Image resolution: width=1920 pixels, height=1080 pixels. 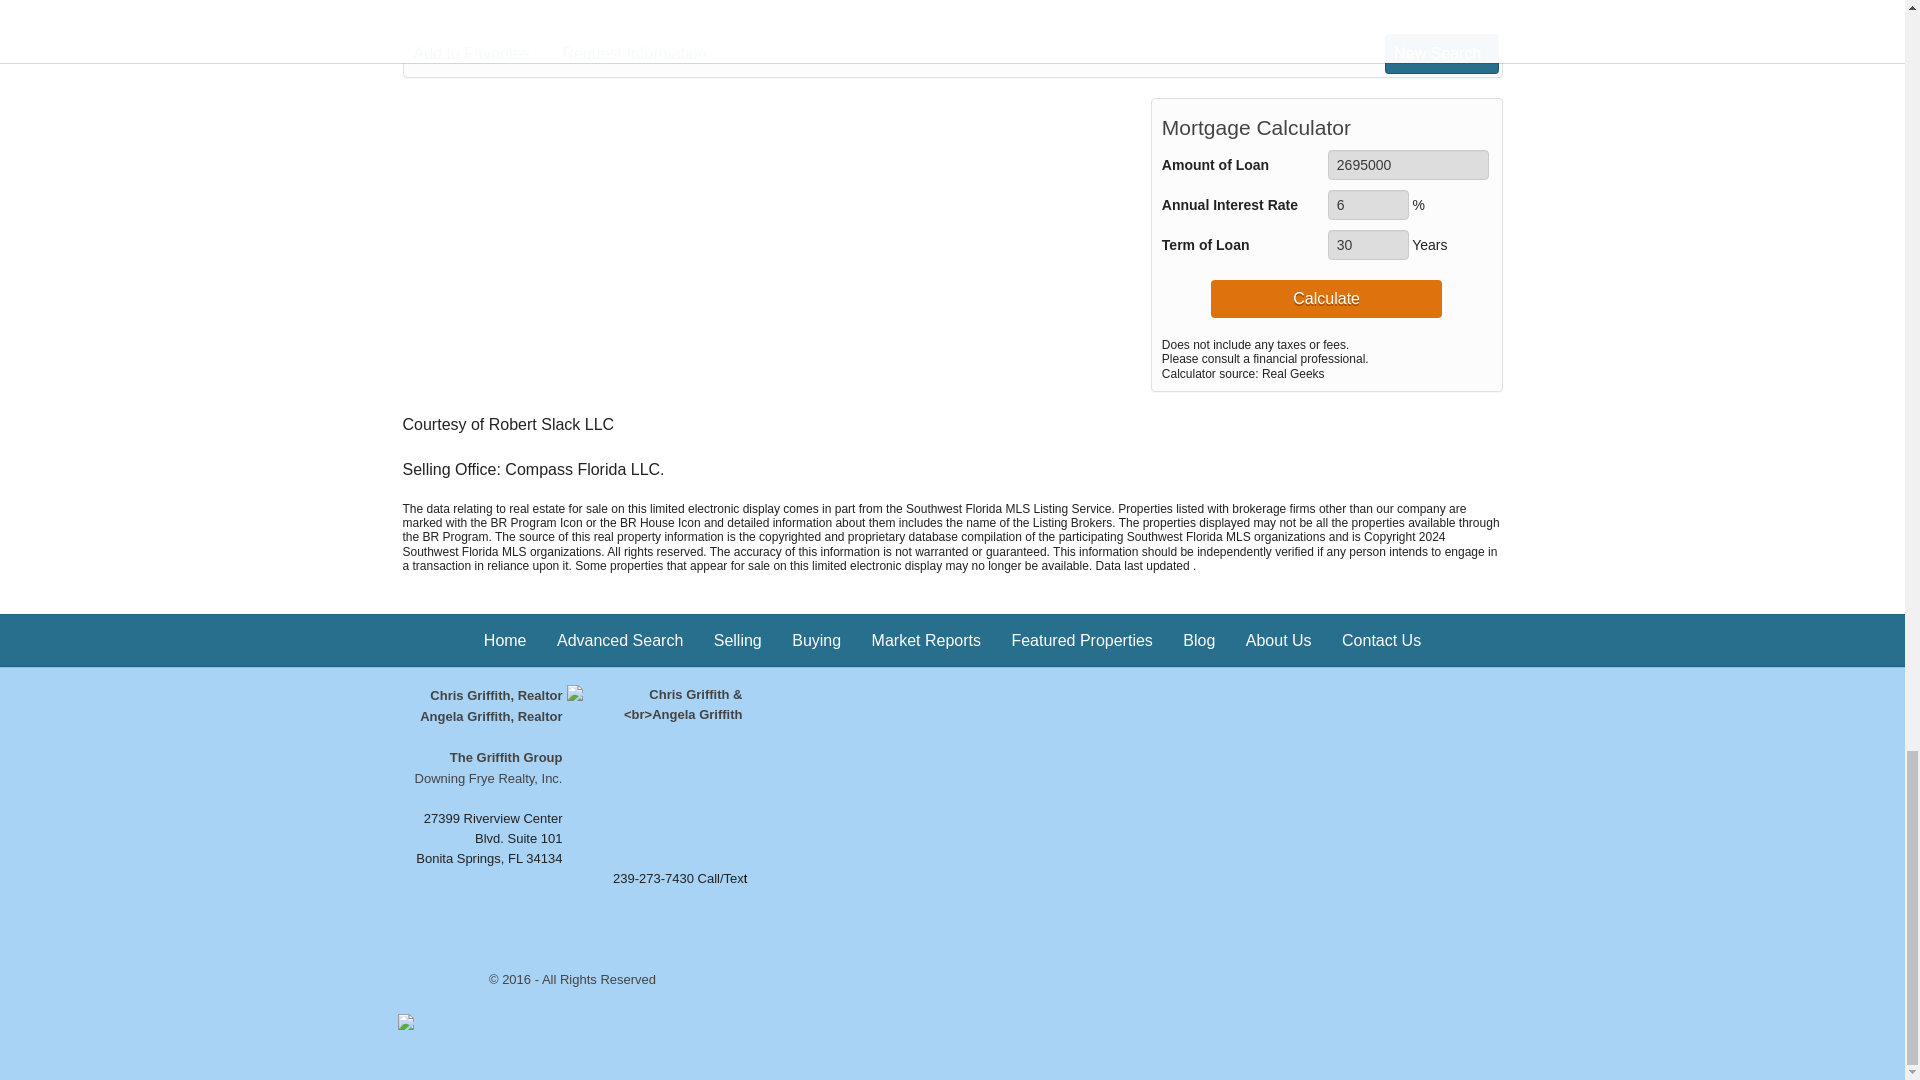 I want to click on 6, so click(x=1368, y=205).